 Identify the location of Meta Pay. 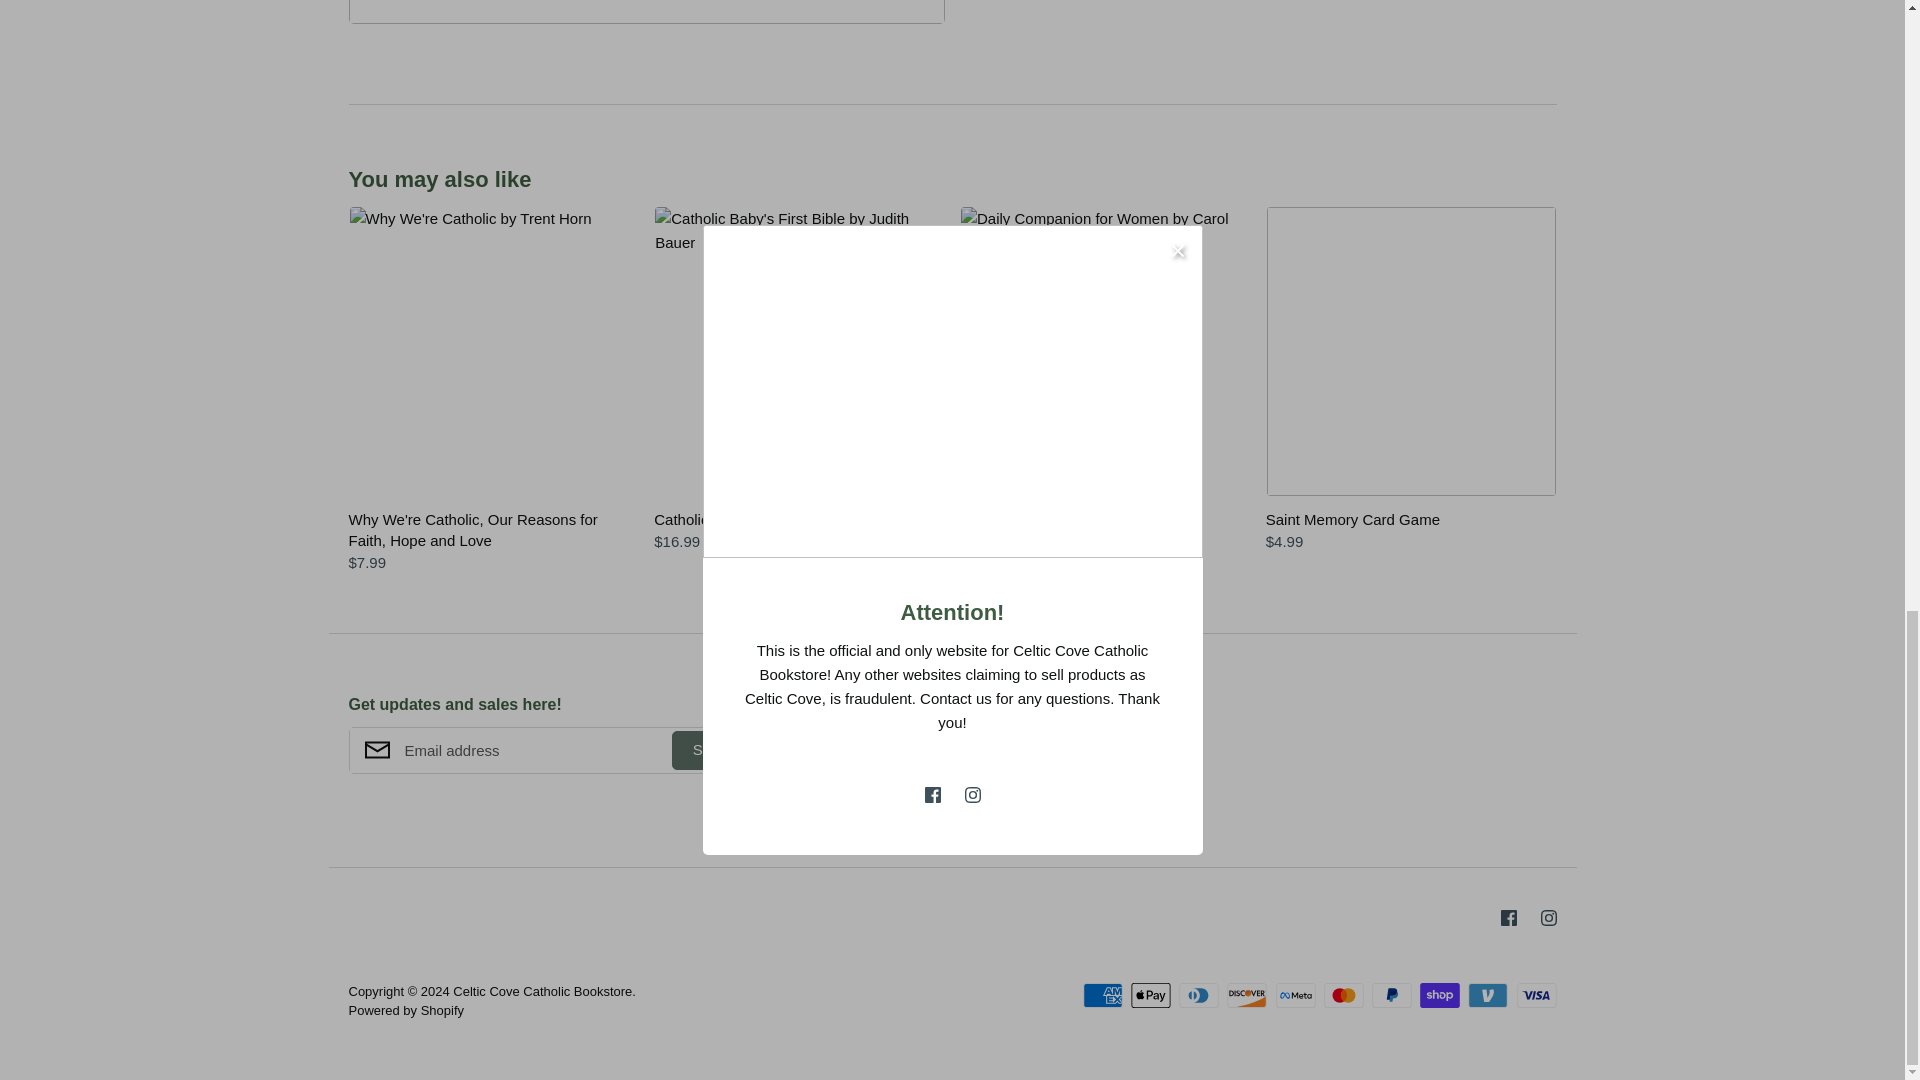
(1296, 994).